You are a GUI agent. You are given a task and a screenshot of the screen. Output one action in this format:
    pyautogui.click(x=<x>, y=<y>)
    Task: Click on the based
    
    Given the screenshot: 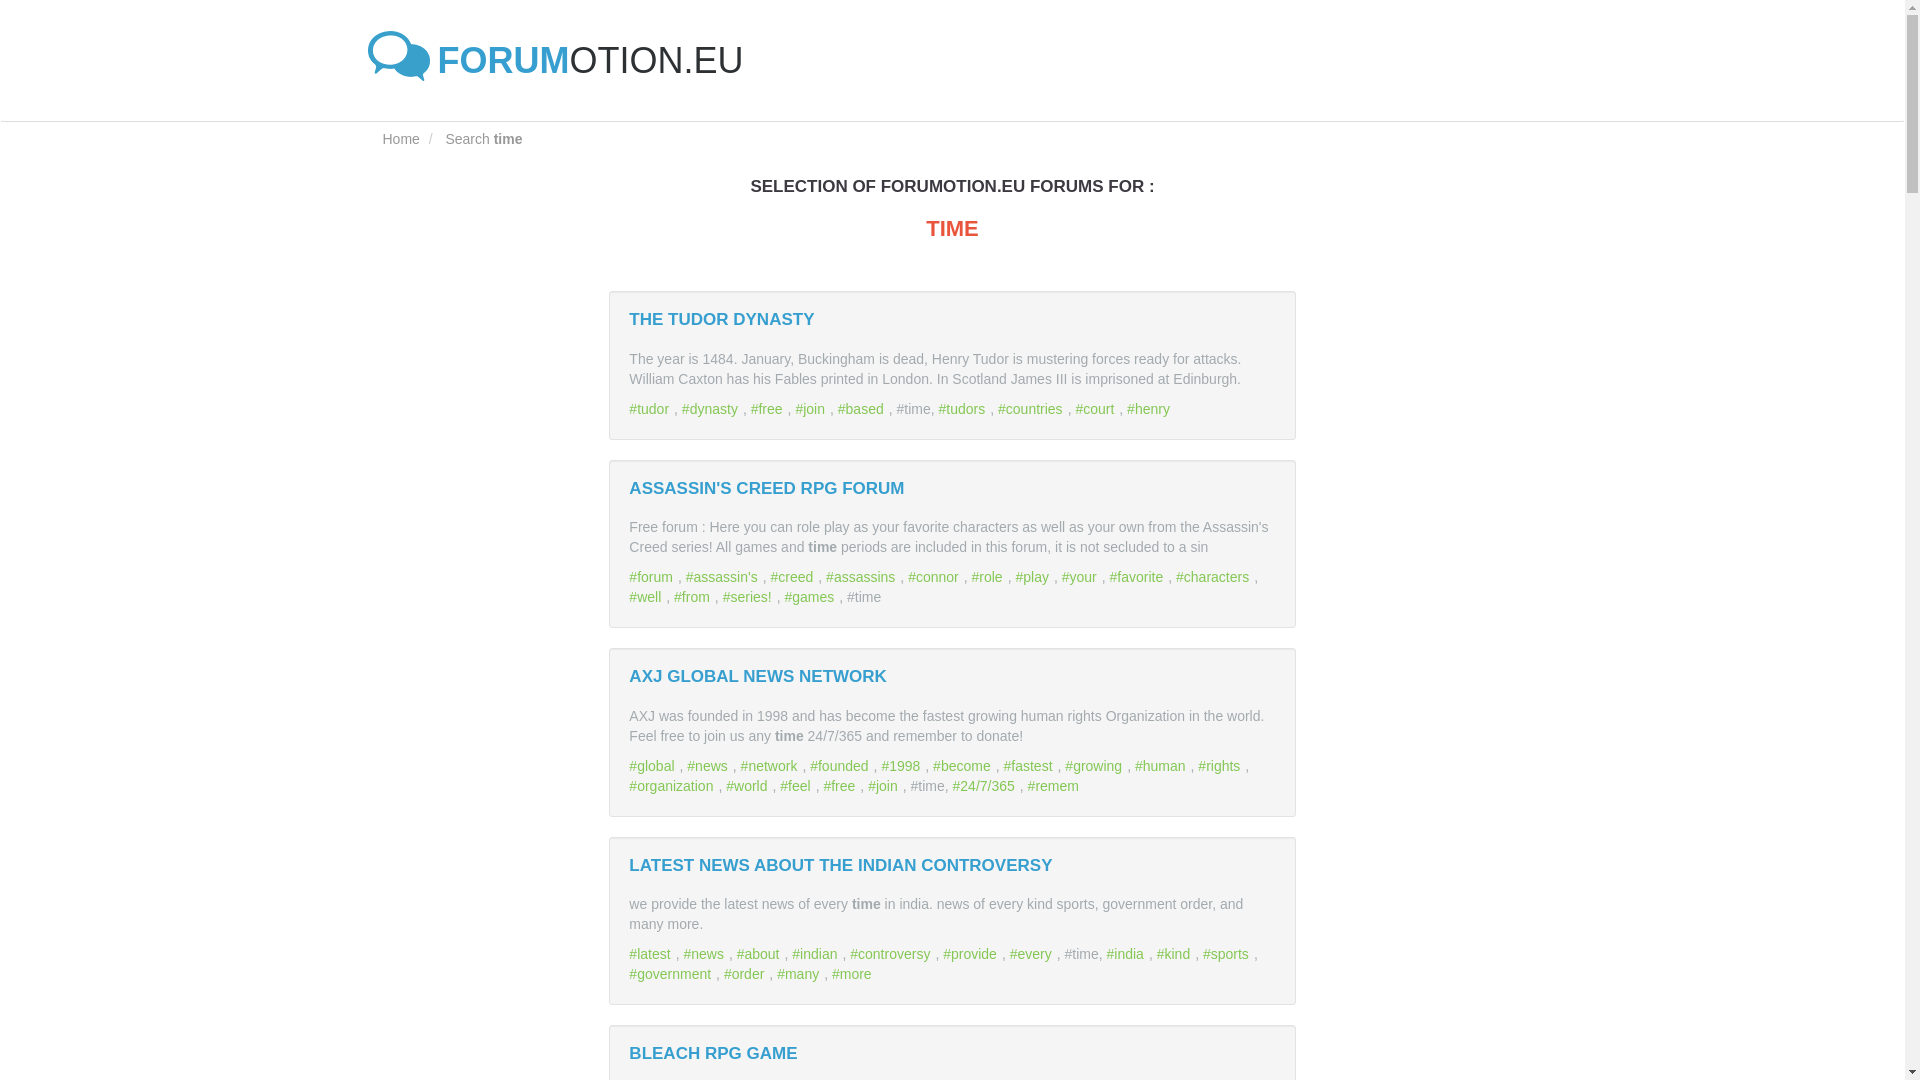 What is the action you would take?
    pyautogui.click(x=862, y=408)
    